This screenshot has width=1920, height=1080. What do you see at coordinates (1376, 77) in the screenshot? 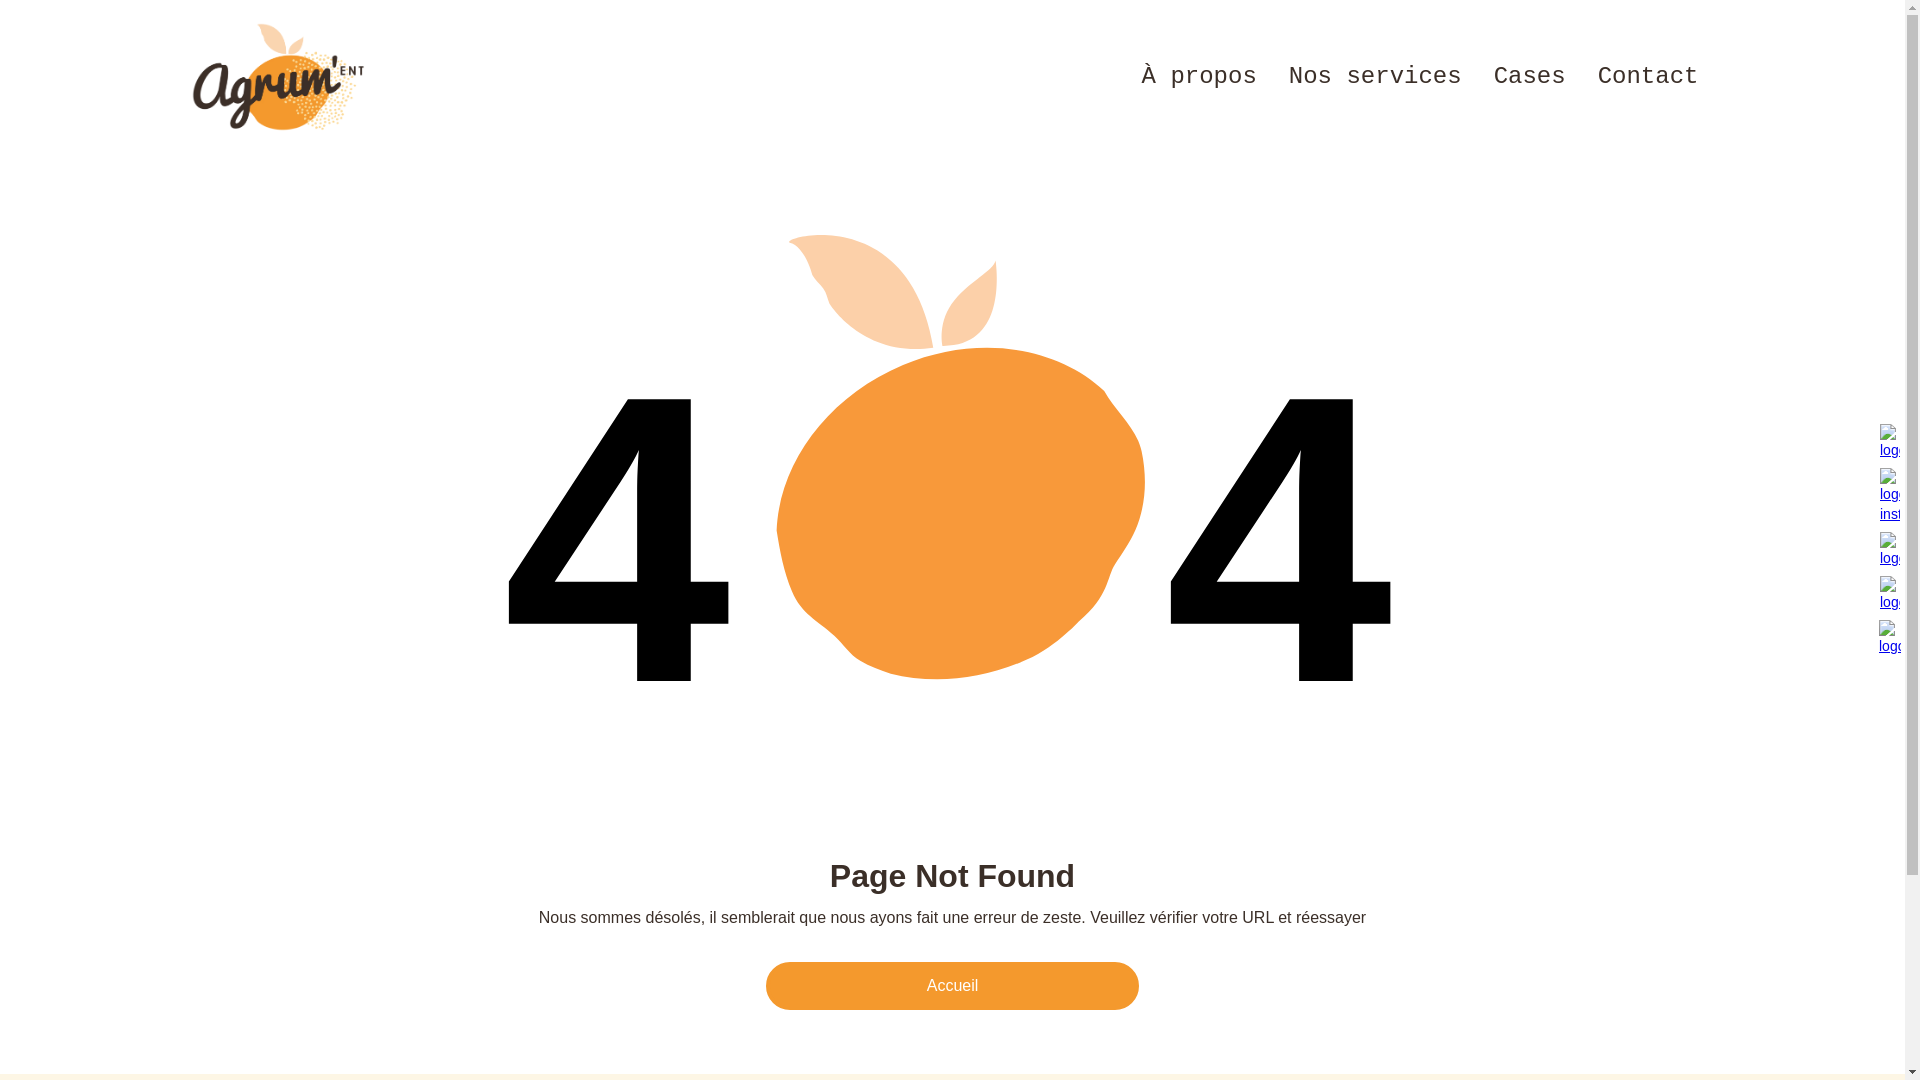
I see `Nos services` at bounding box center [1376, 77].